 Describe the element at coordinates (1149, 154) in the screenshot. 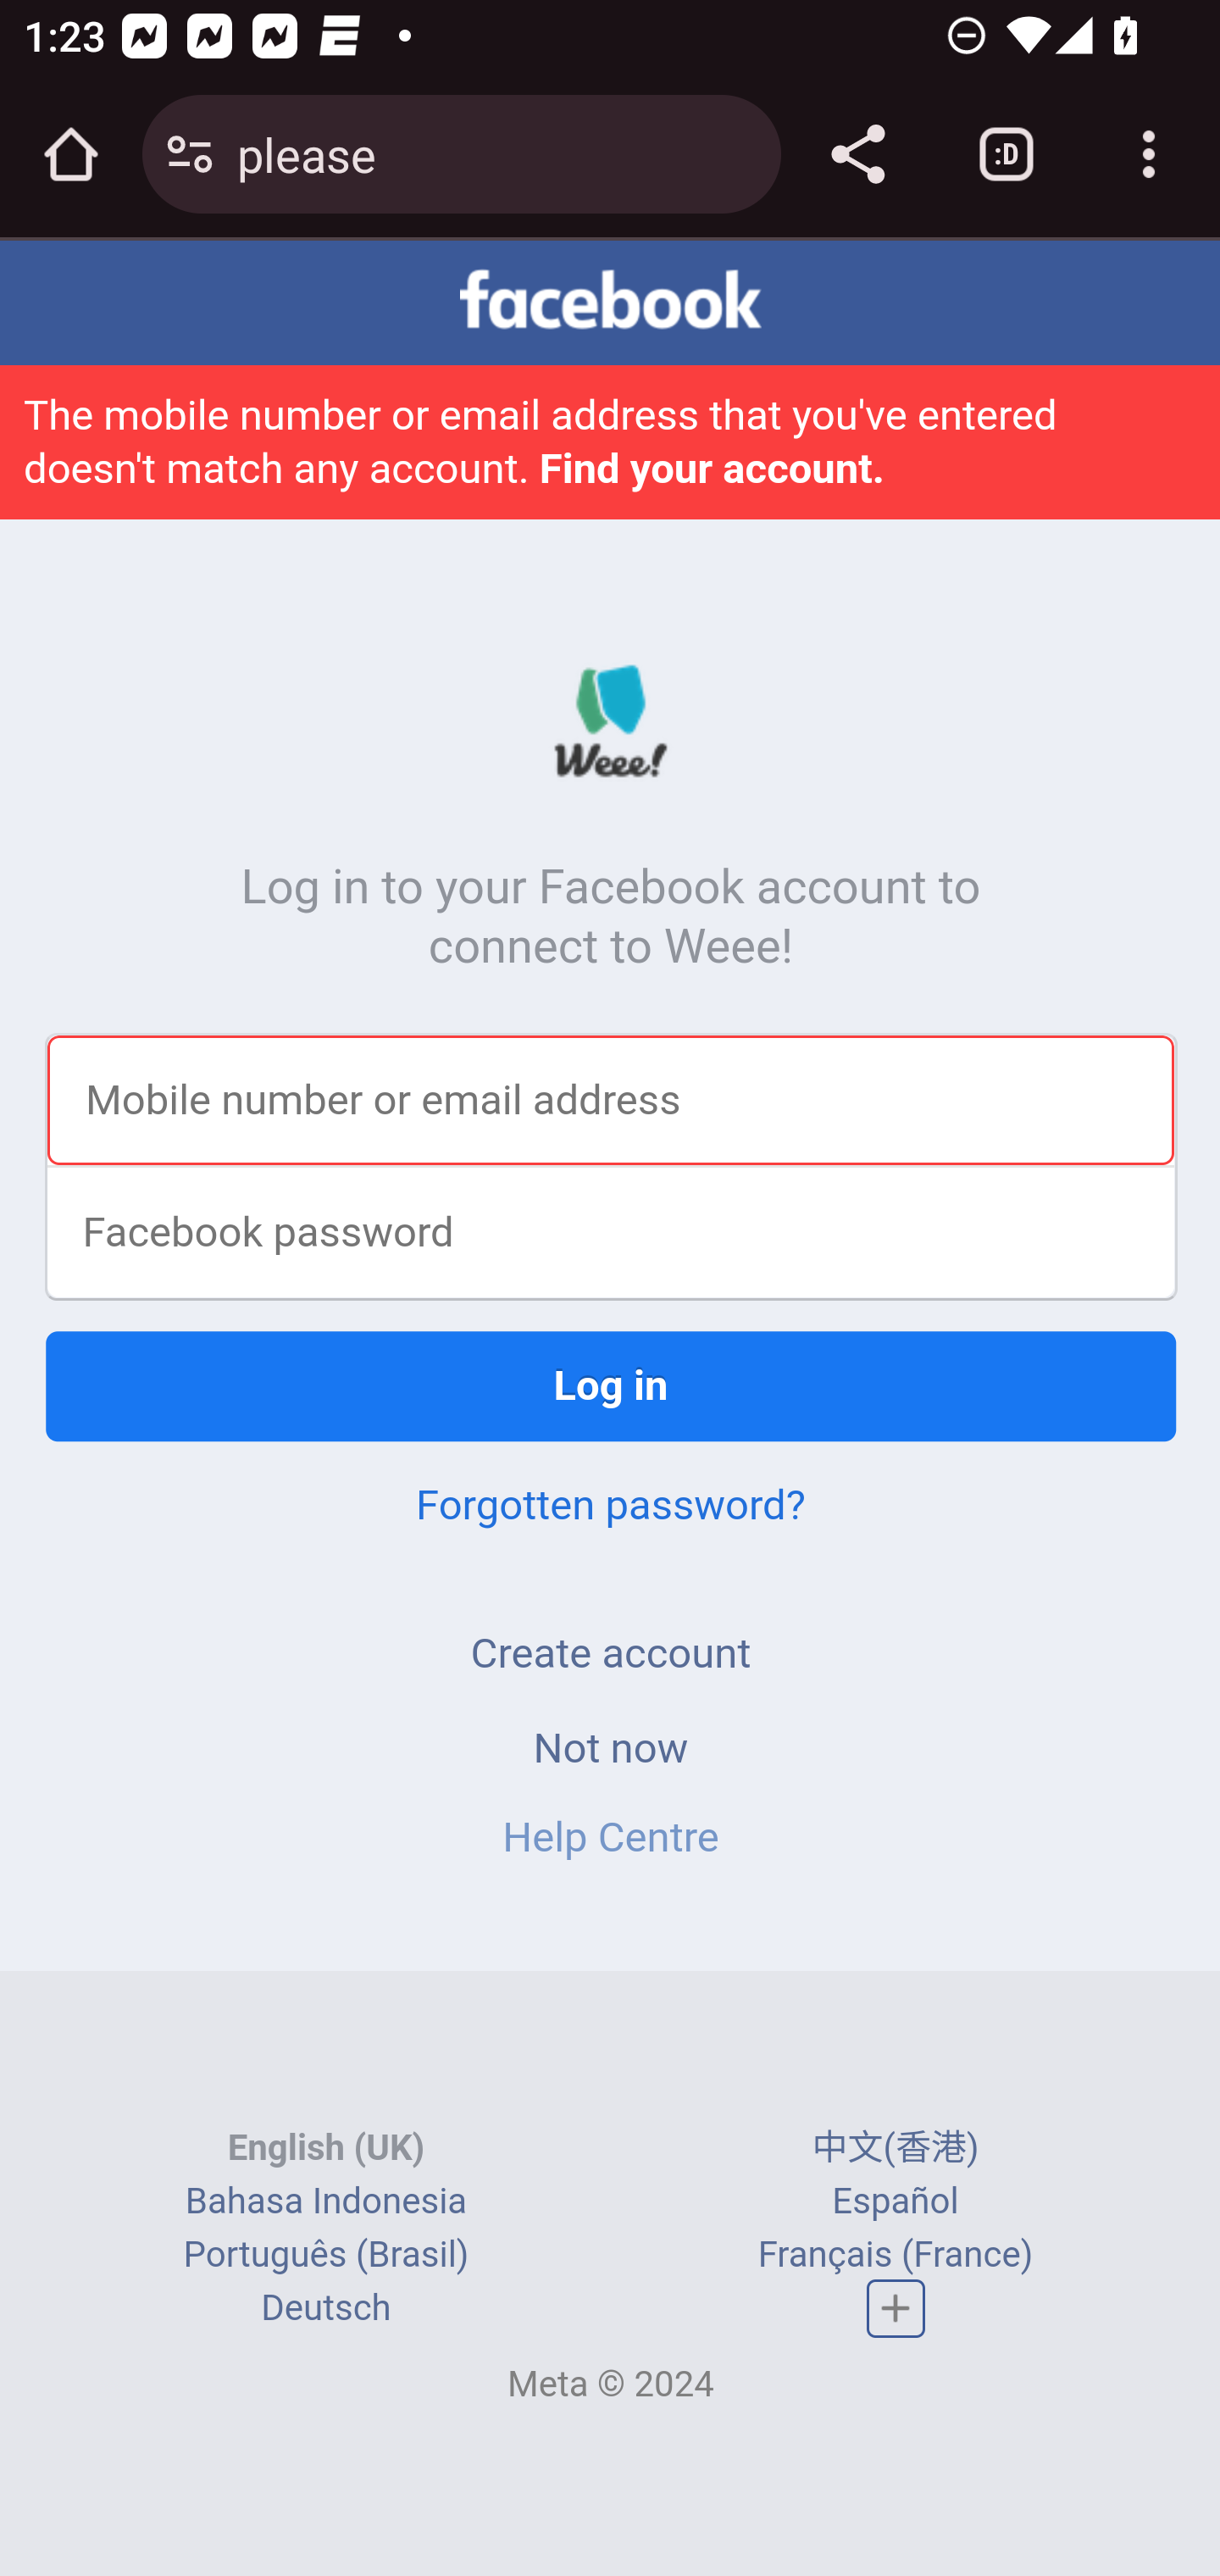

I see `Customize and control Google Chrome` at that location.